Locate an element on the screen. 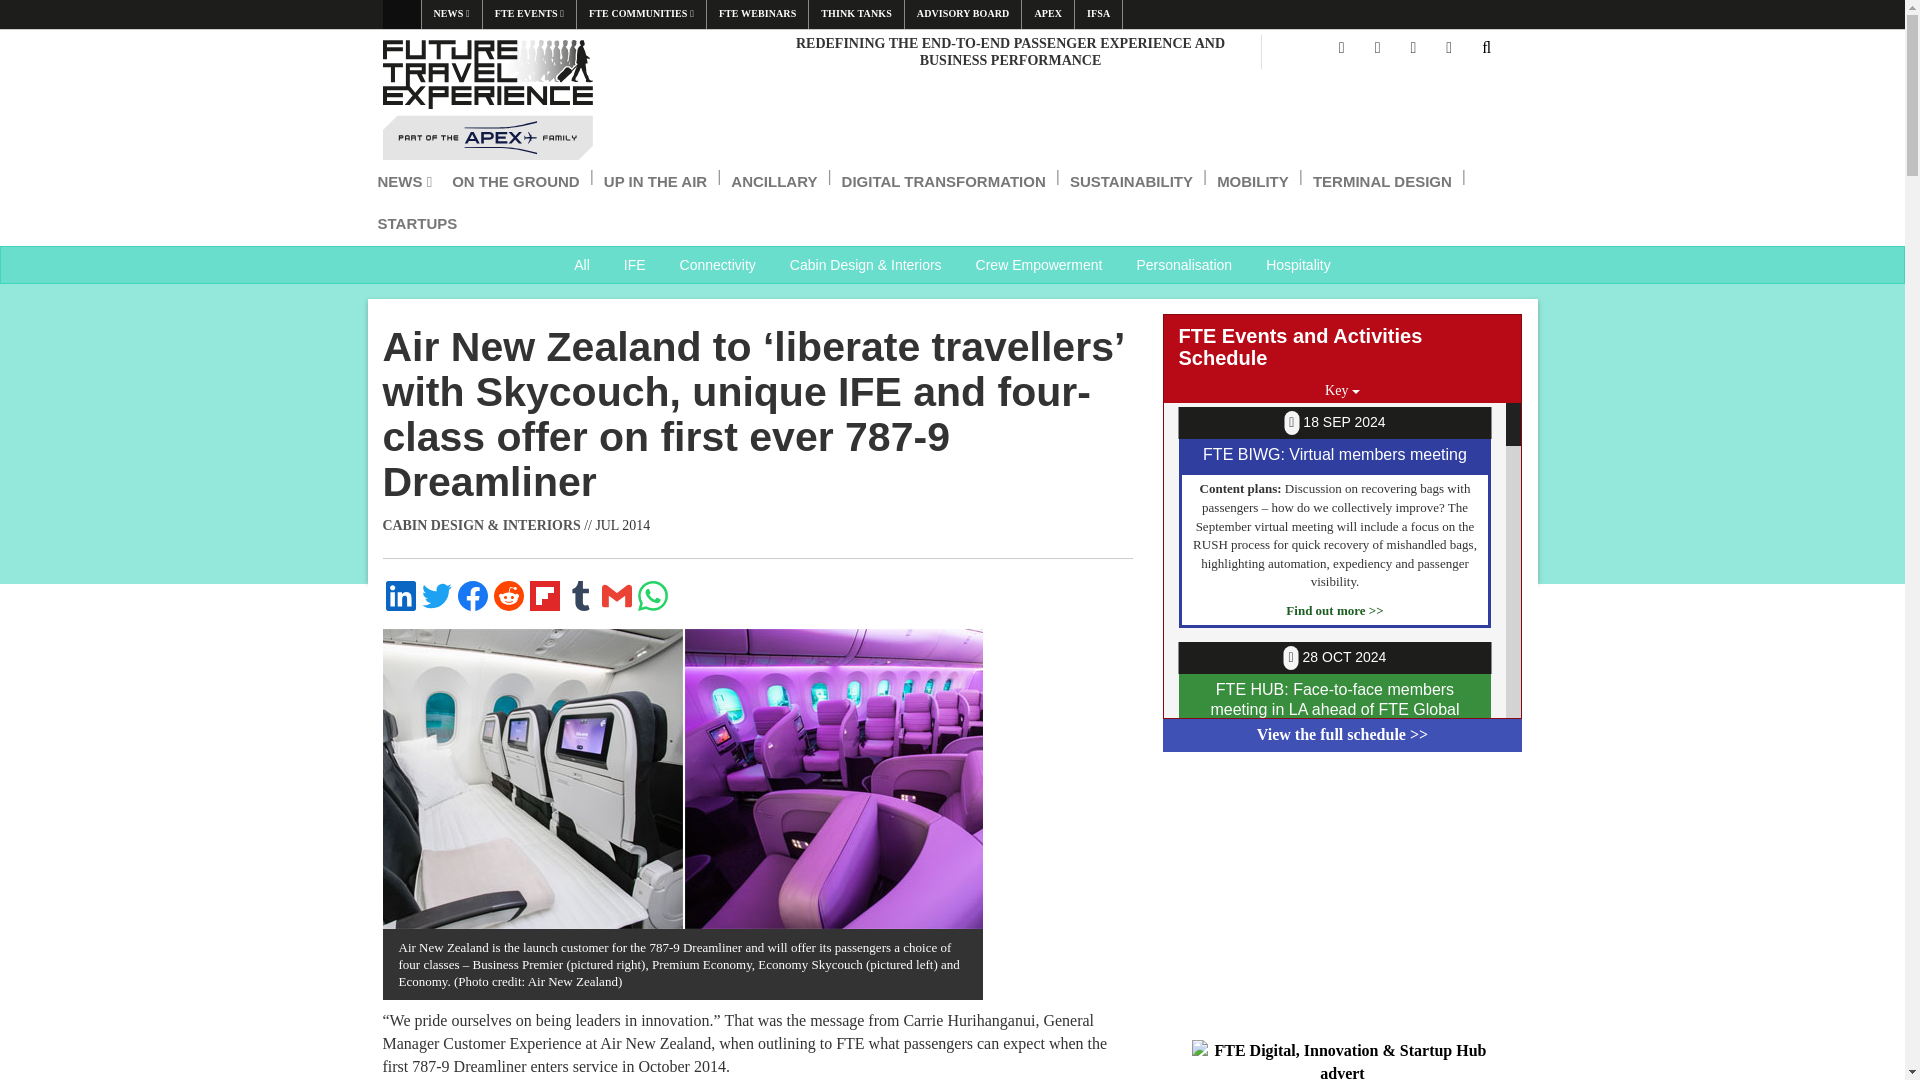 The width and height of the screenshot is (1920, 1080). FTE COMMUNITIES is located at coordinates (642, 14).